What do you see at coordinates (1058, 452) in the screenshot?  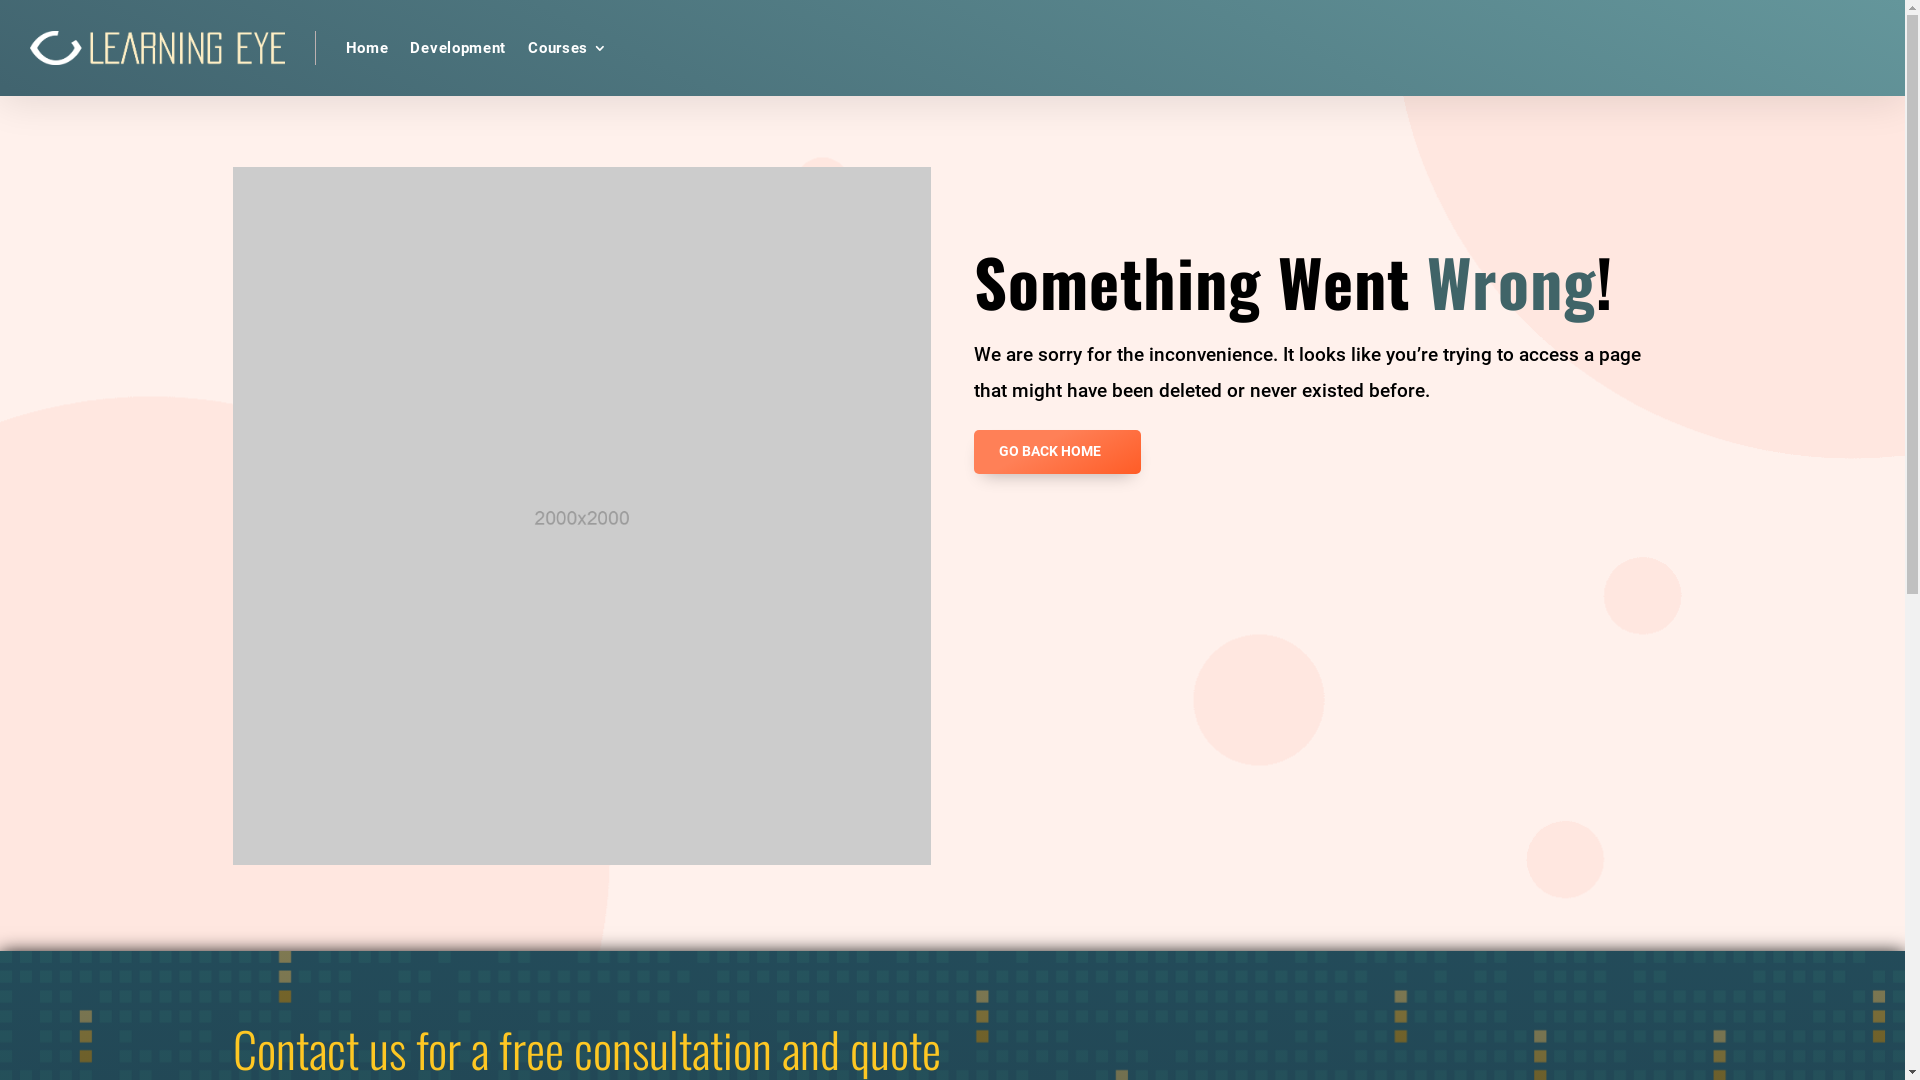 I see `GO BACK HOME` at bounding box center [1058, 452].